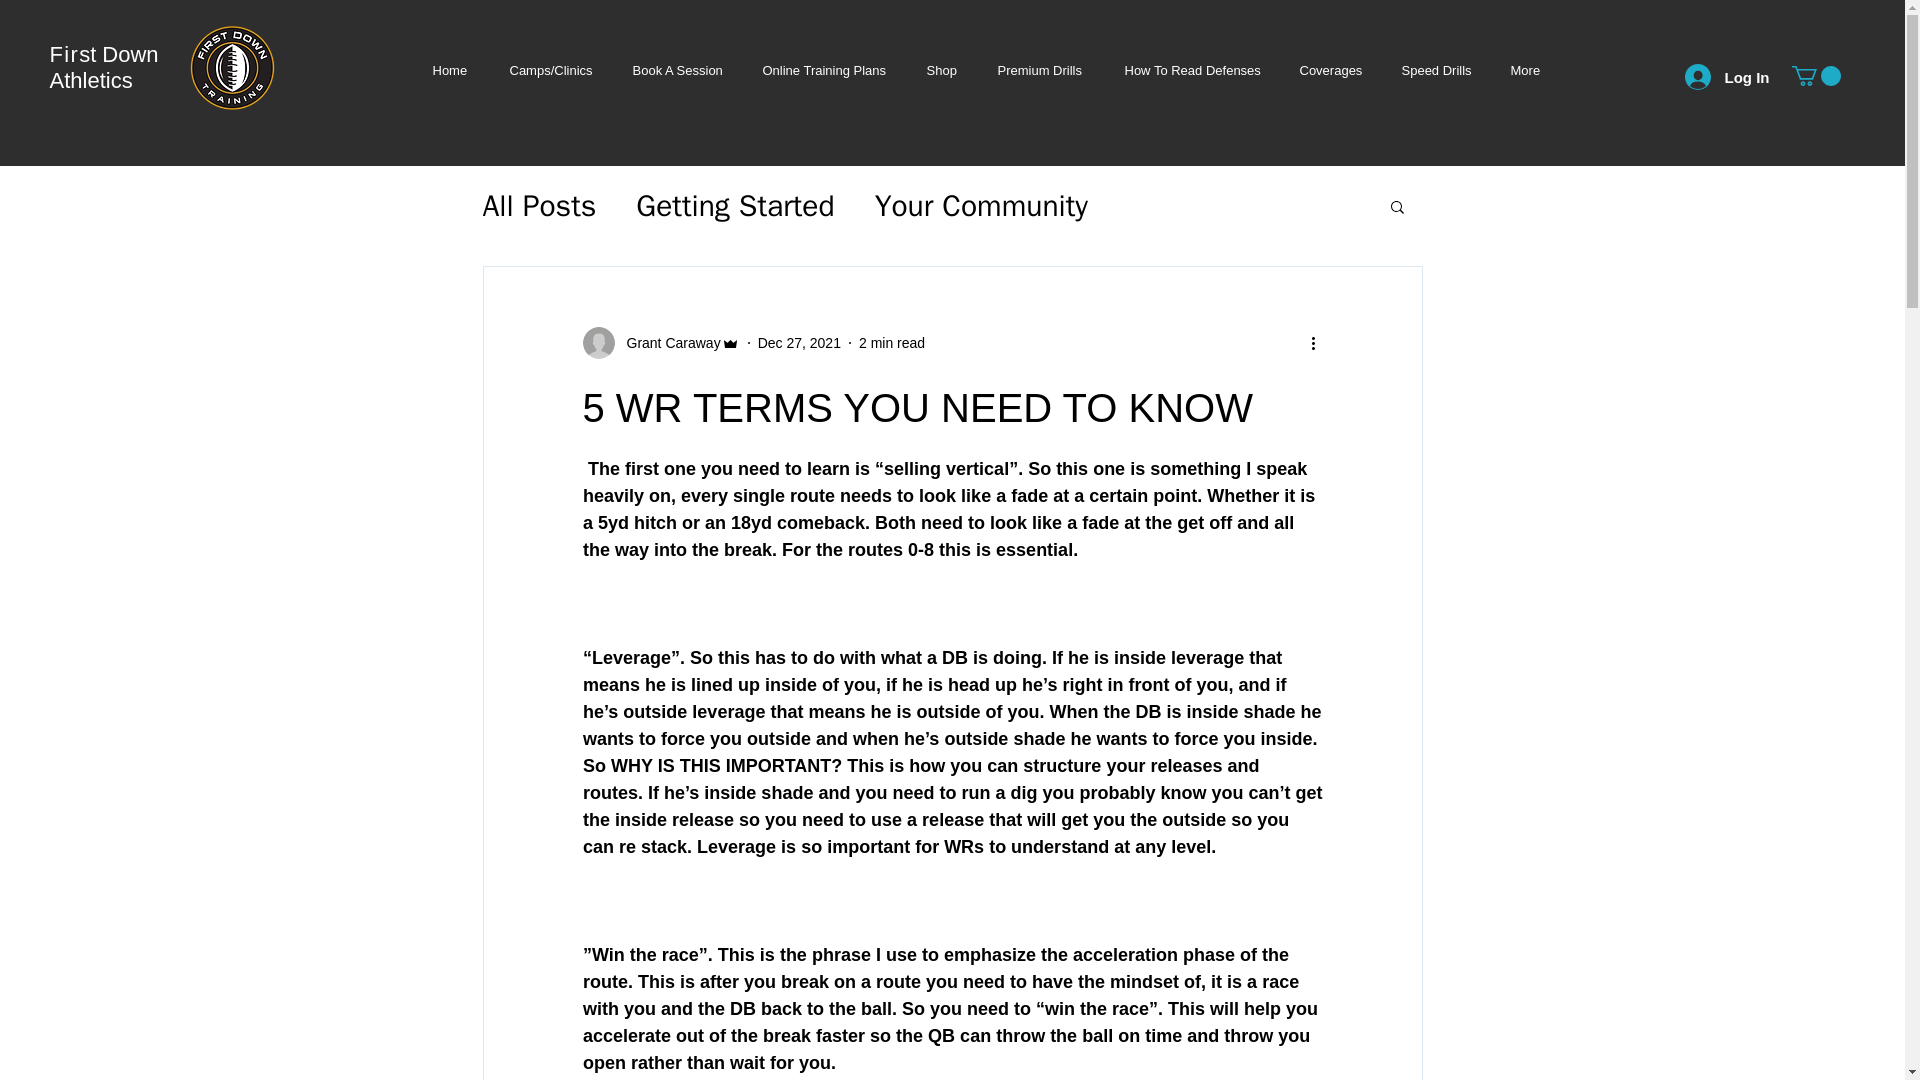  Describe the element at coordinates (1041, 70) in the screenshot. I see `Premium Drills` at that location.